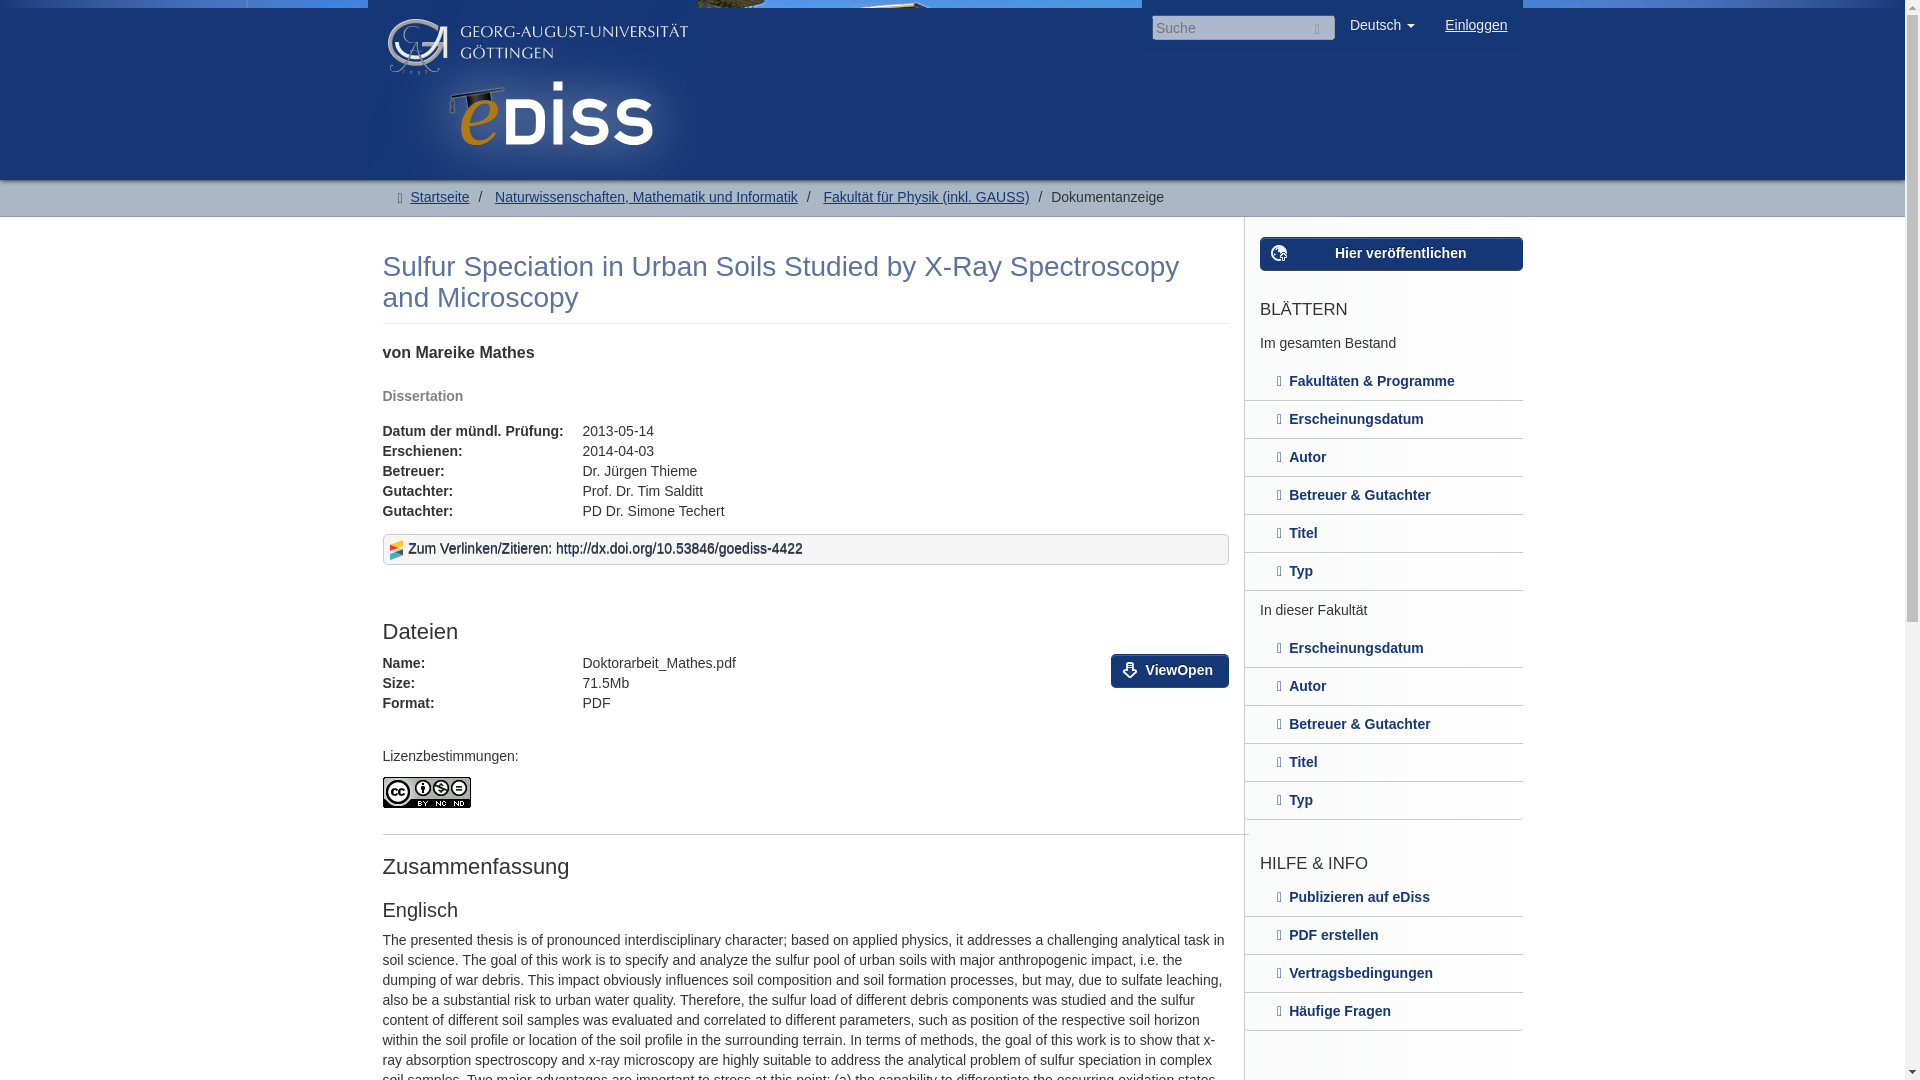 Image resolution: width=1920 pixels, height=1080 pixels. Describe the element at coordinates (398, 548) in the screenshot. I see `Crossref Data with citation generator` at that location.